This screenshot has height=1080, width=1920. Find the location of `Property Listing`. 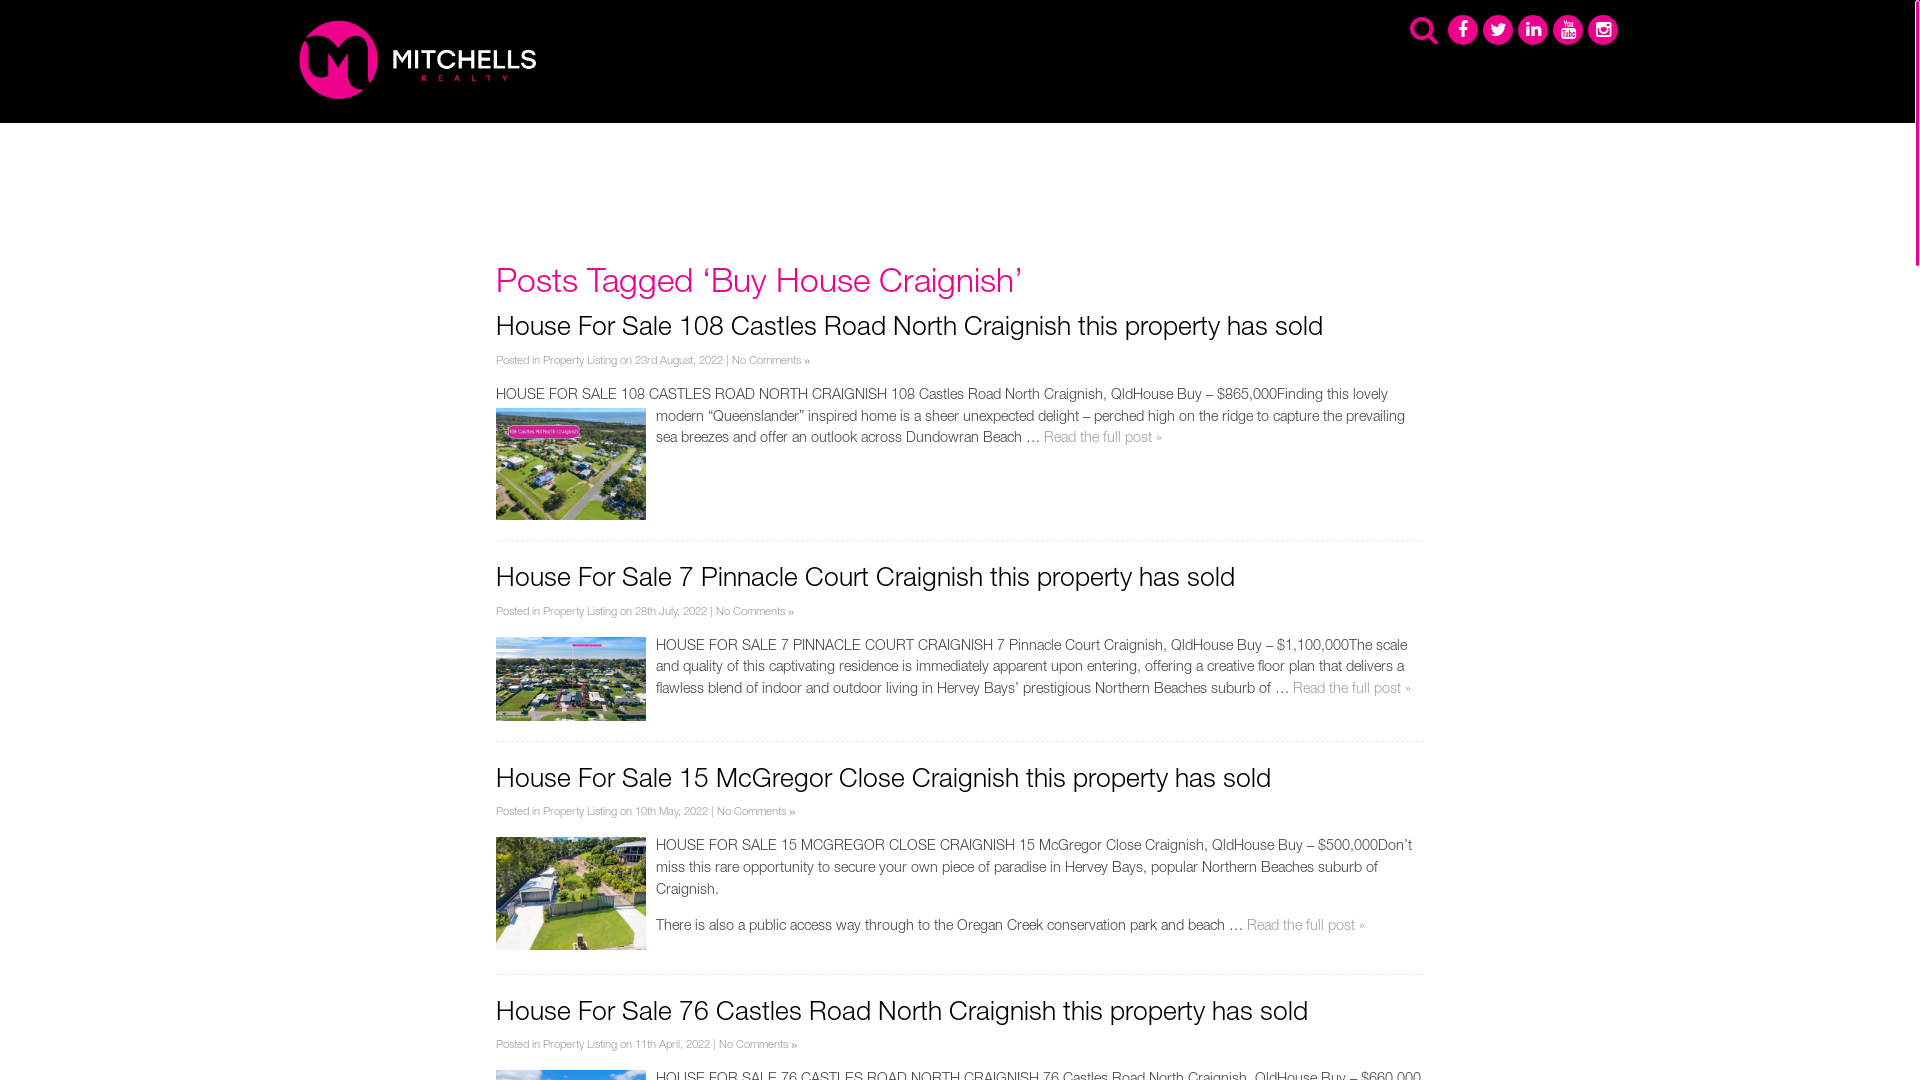

Property Listing is located at coordinates (580, 362).